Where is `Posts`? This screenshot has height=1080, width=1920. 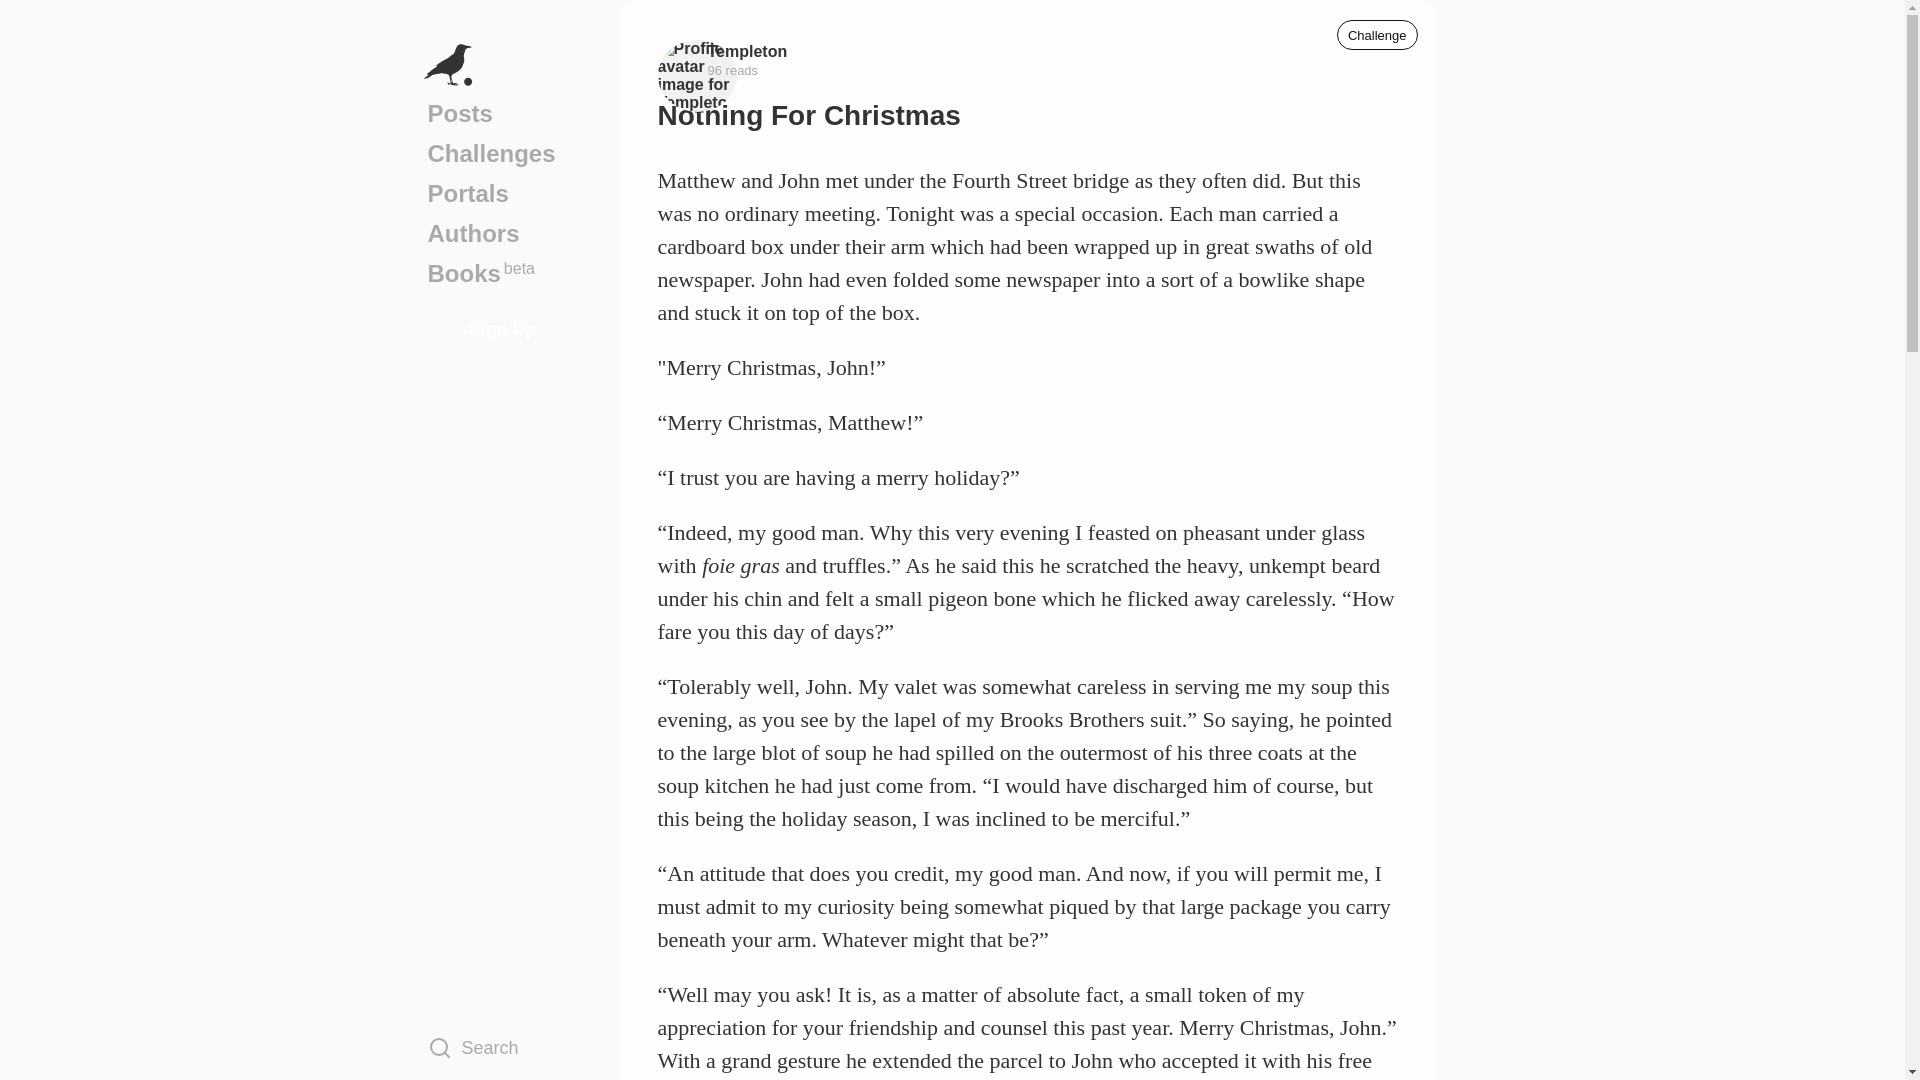 Posts is located at coordinates (1377, 34).